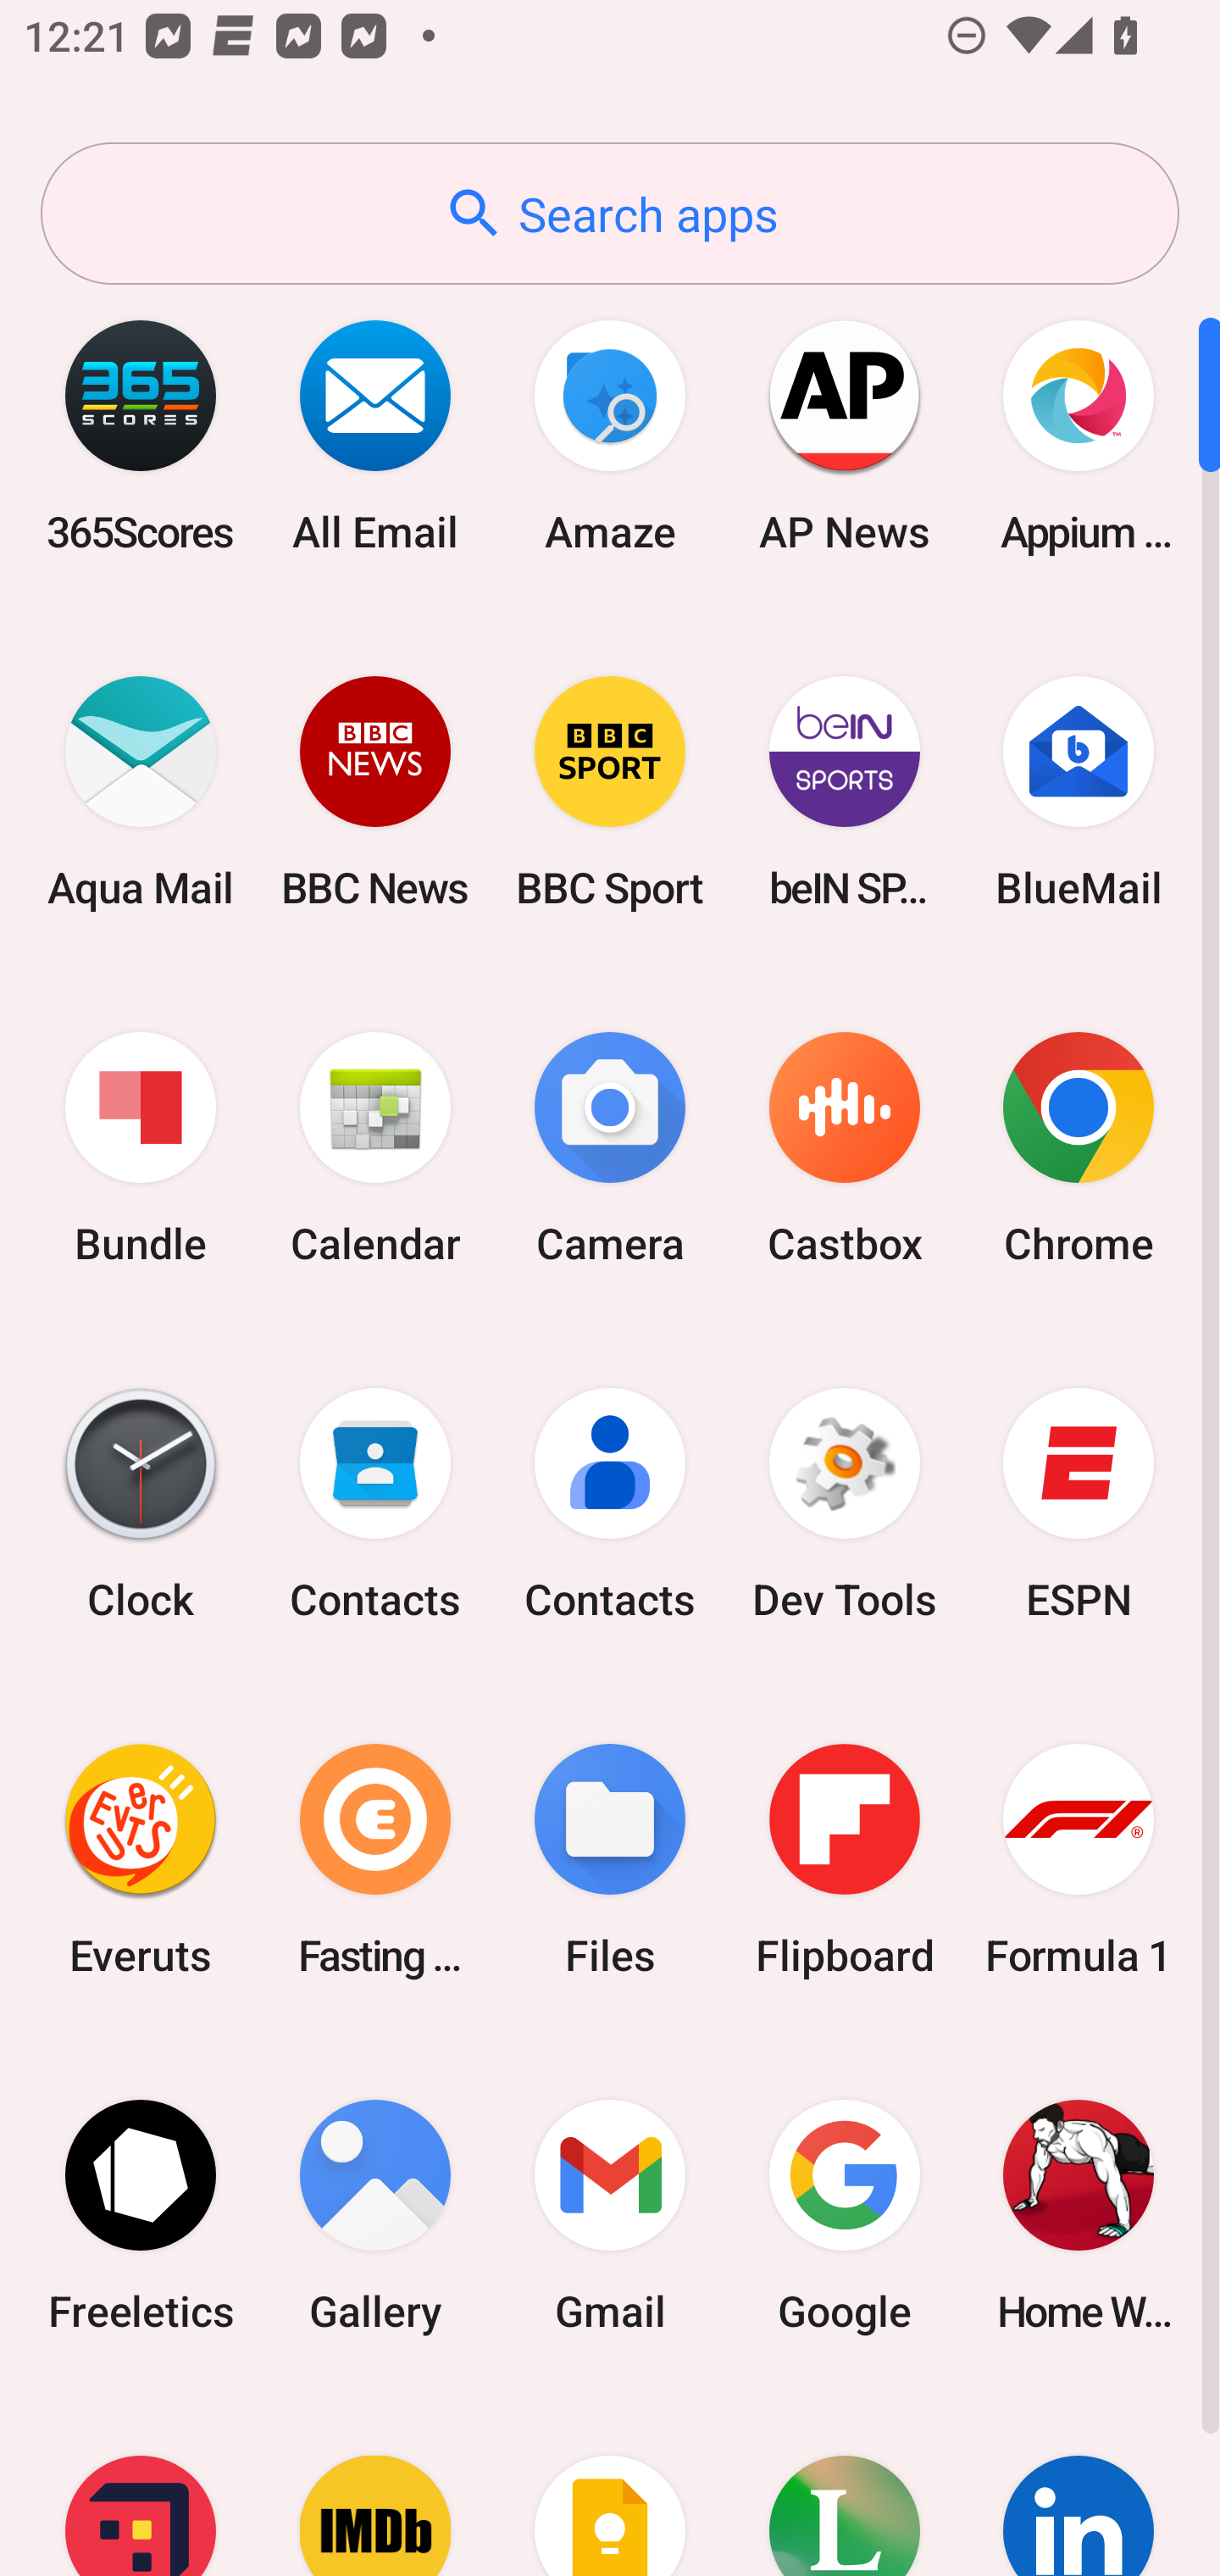  Describe the element at coordinates (844, 2484) in the screenshot. I see `Lifesum` at that location.